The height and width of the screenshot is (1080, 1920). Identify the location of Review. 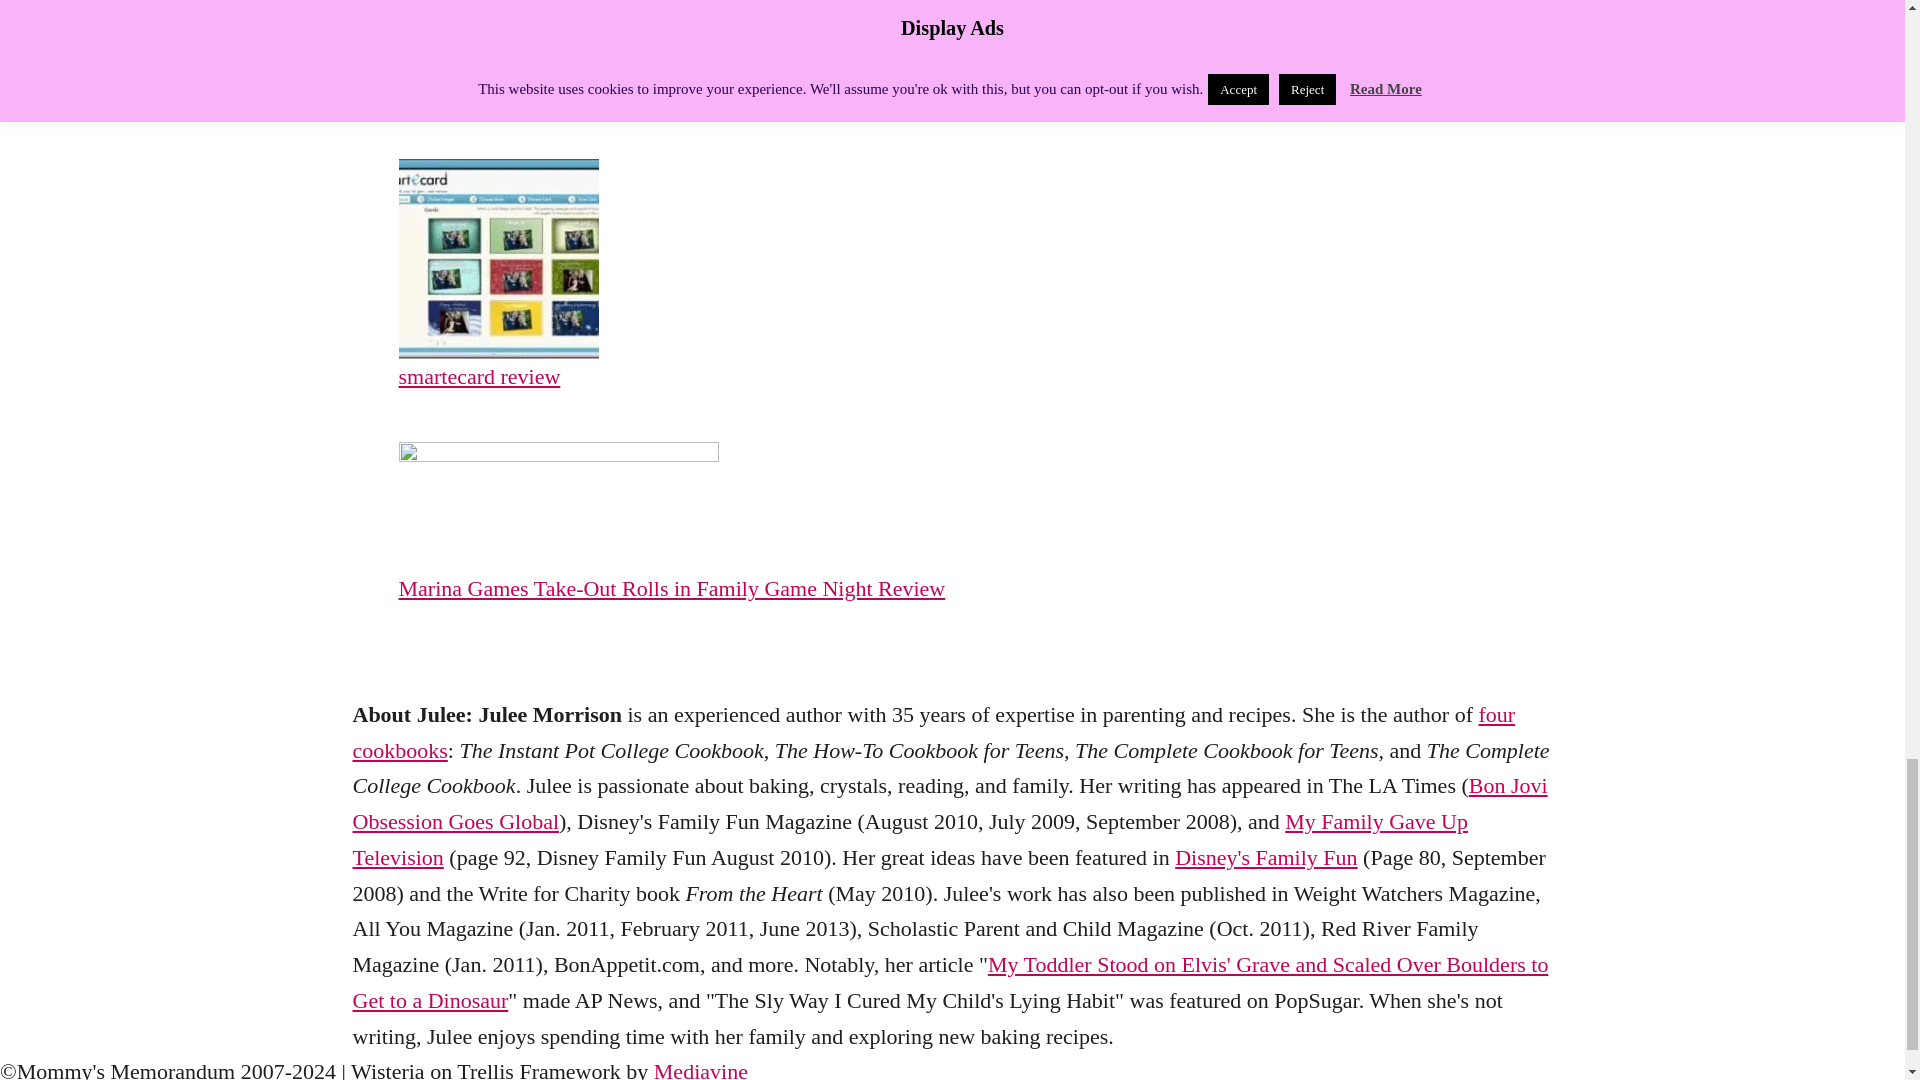
(508, 62).